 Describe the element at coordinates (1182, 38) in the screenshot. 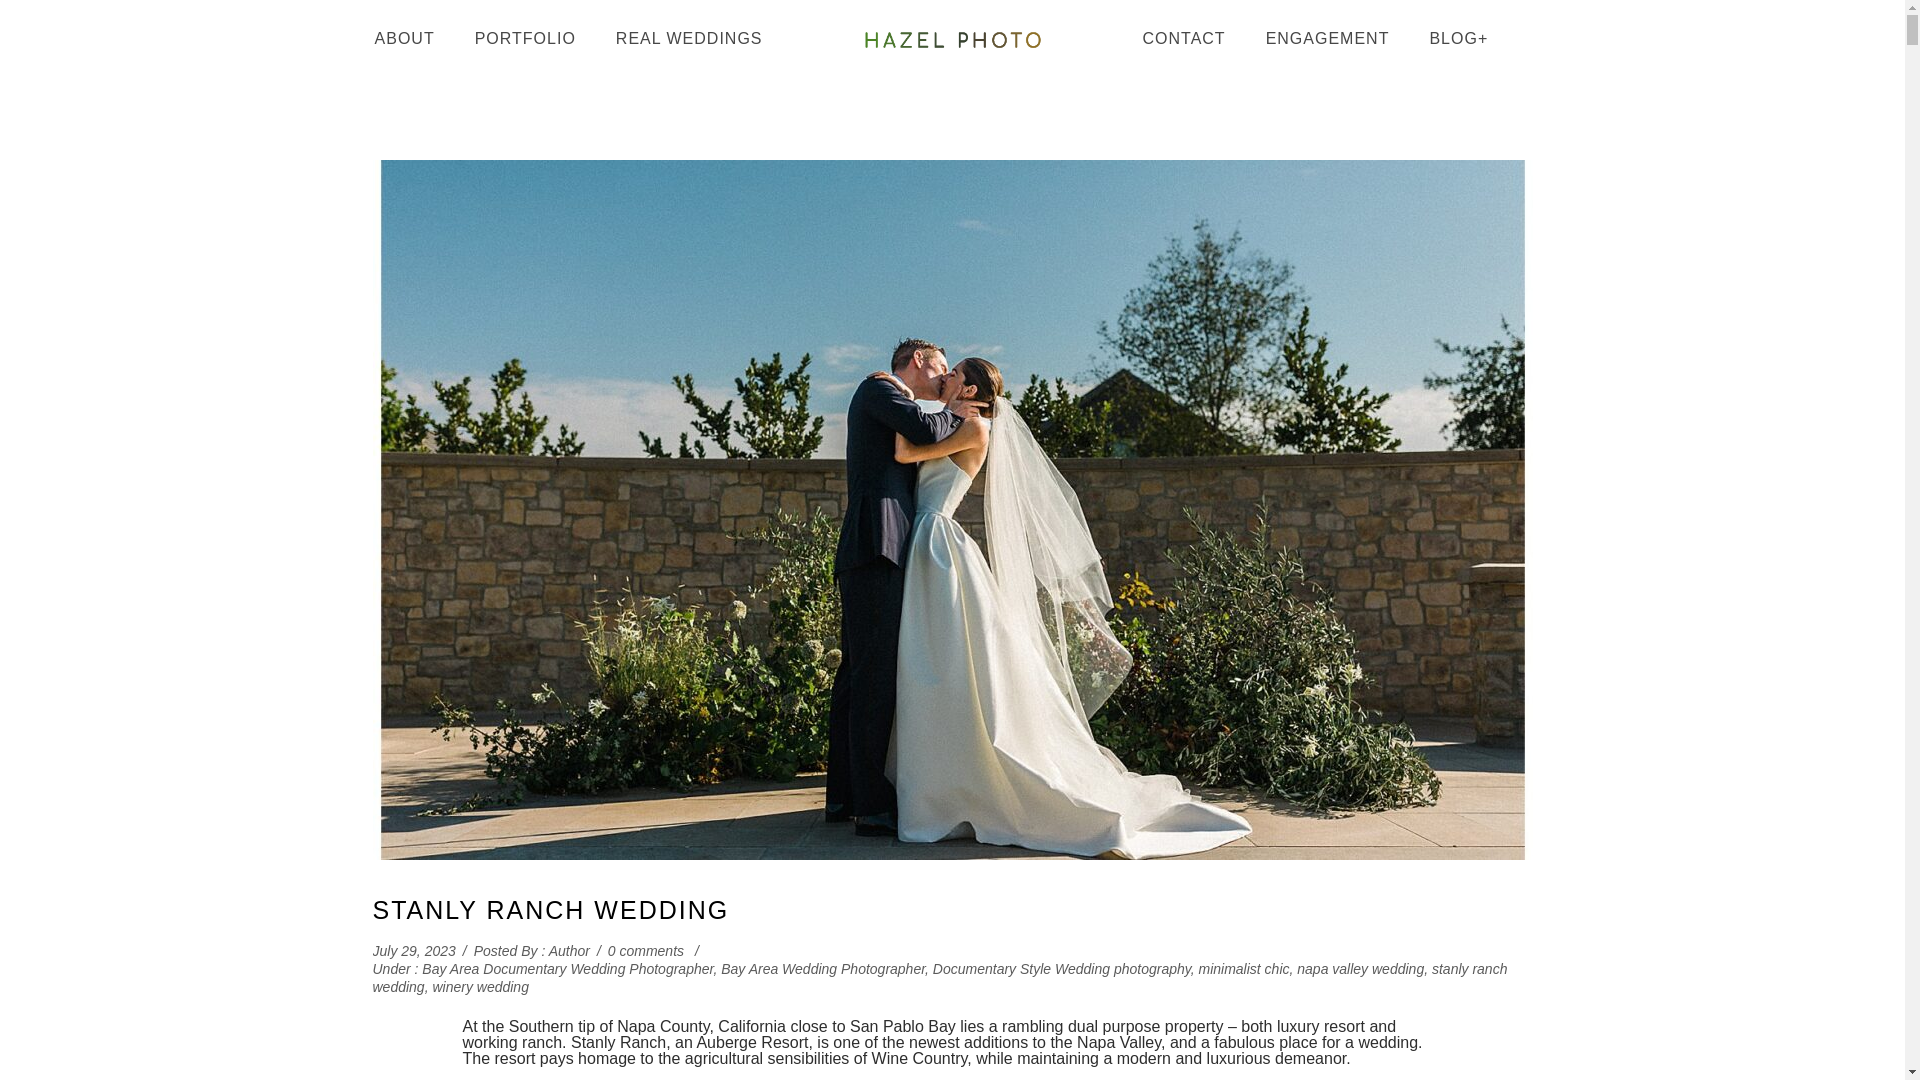

I see `CONTACT` at that location.